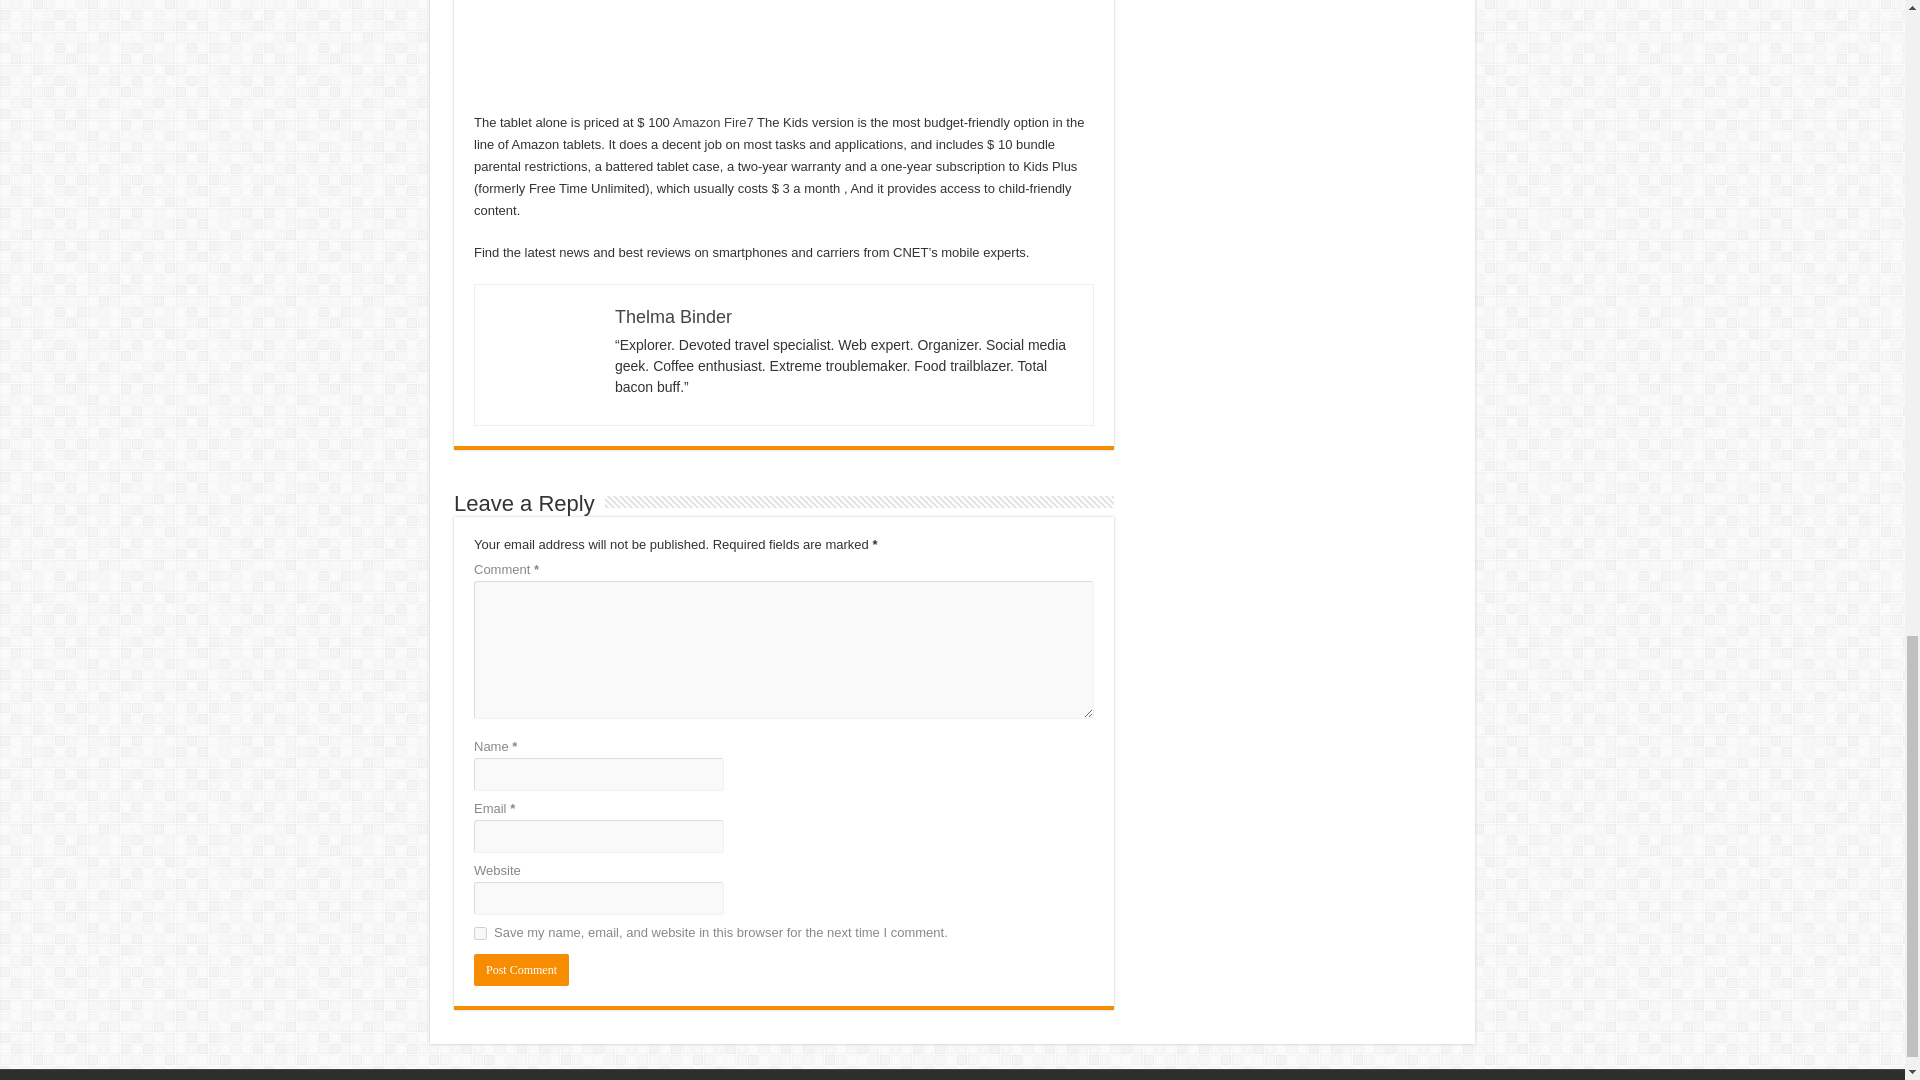 This screenshot has height=1080, width=1920. What do you see at coordinates (672, 316) in the screenshot?
I see `Thelma Binder` at bounding box center [672, 316].